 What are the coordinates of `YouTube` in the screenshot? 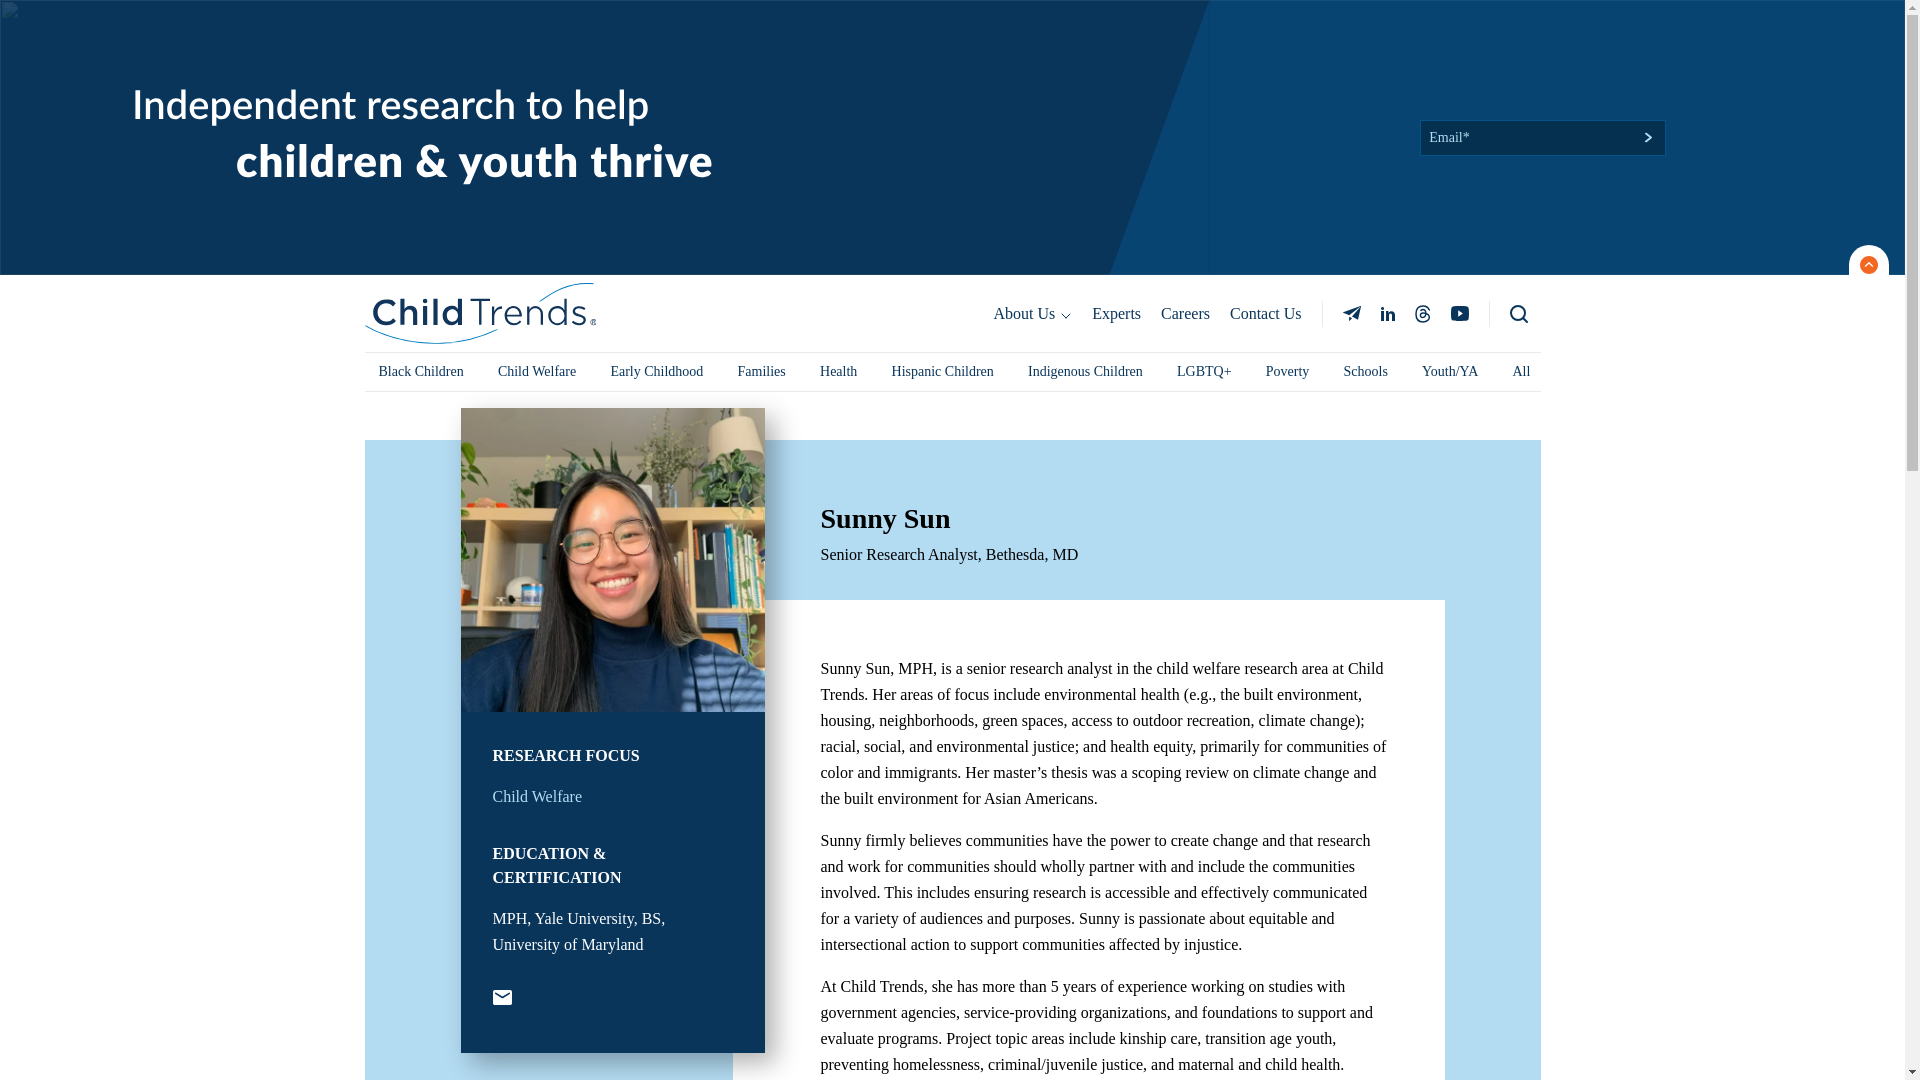 It's located at (500, 998).